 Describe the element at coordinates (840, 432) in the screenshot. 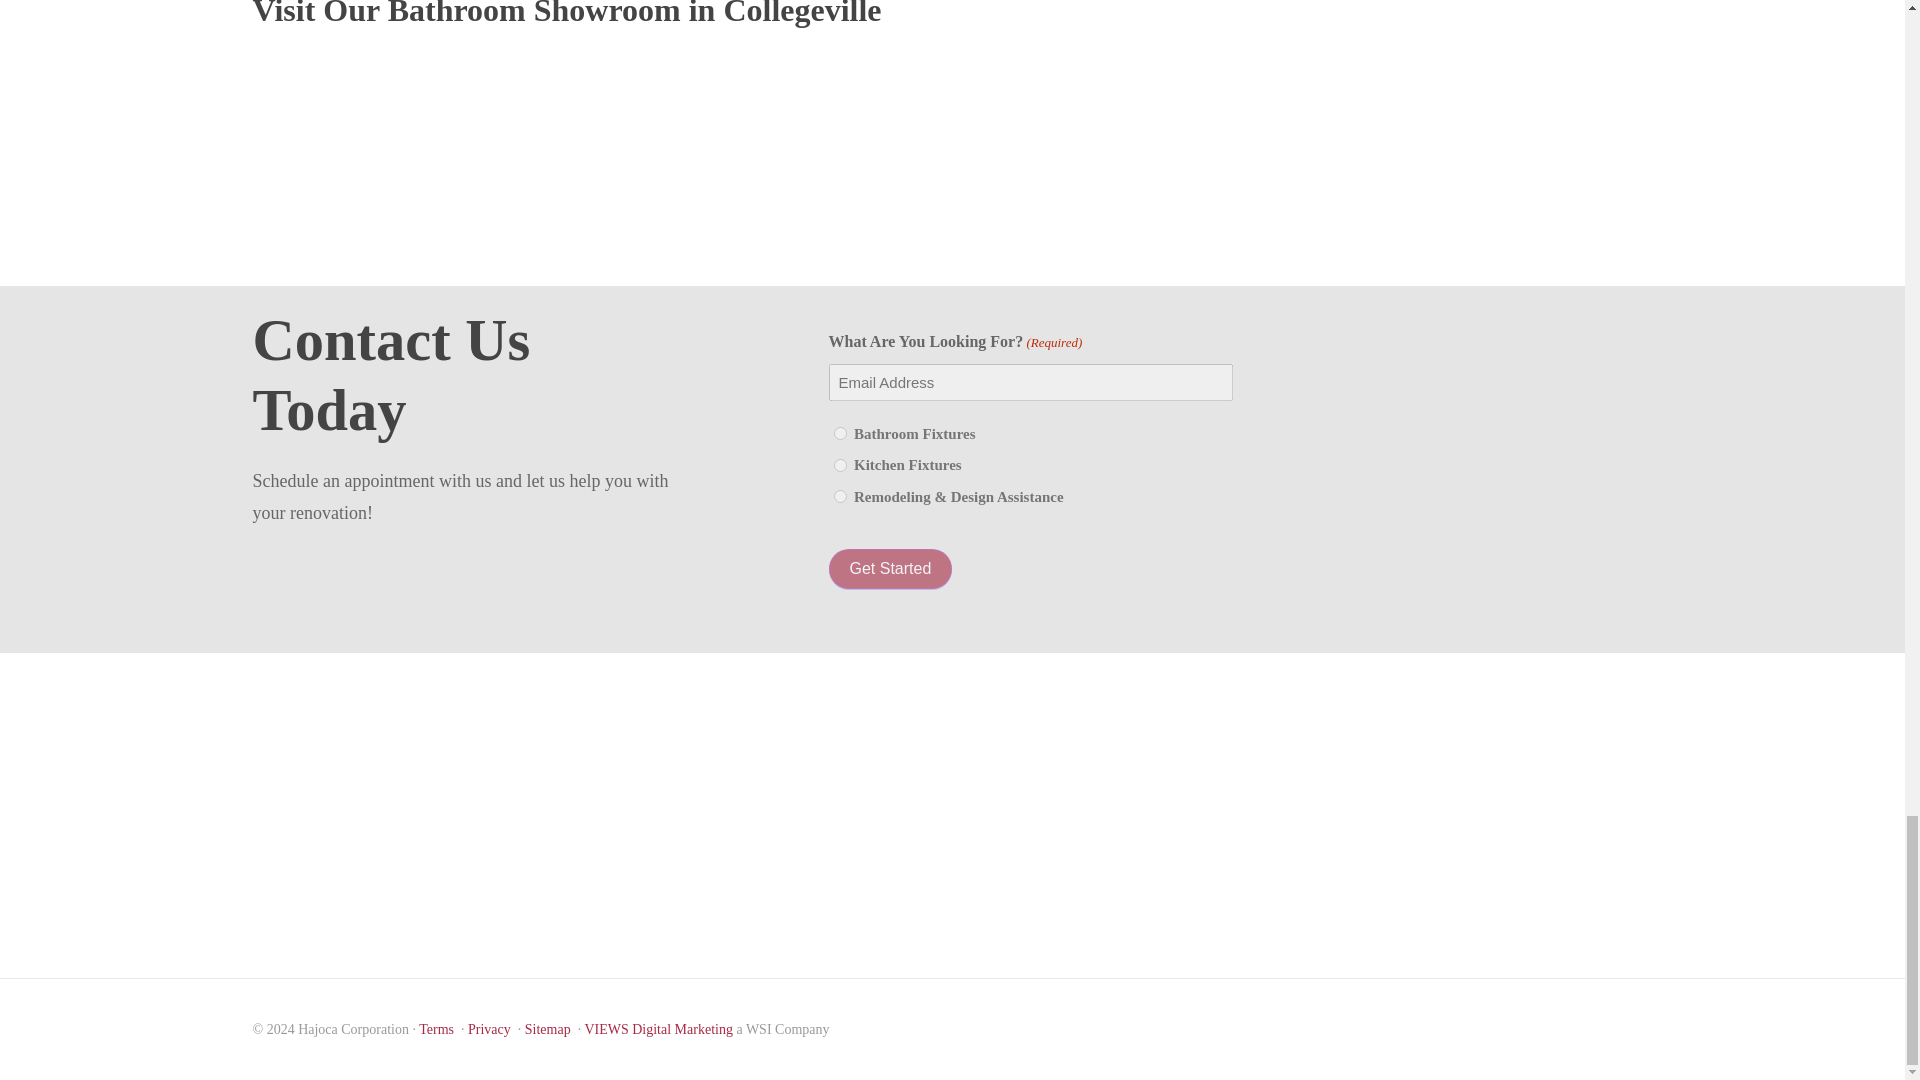

I see `Bathroom Fixtures` at that location.